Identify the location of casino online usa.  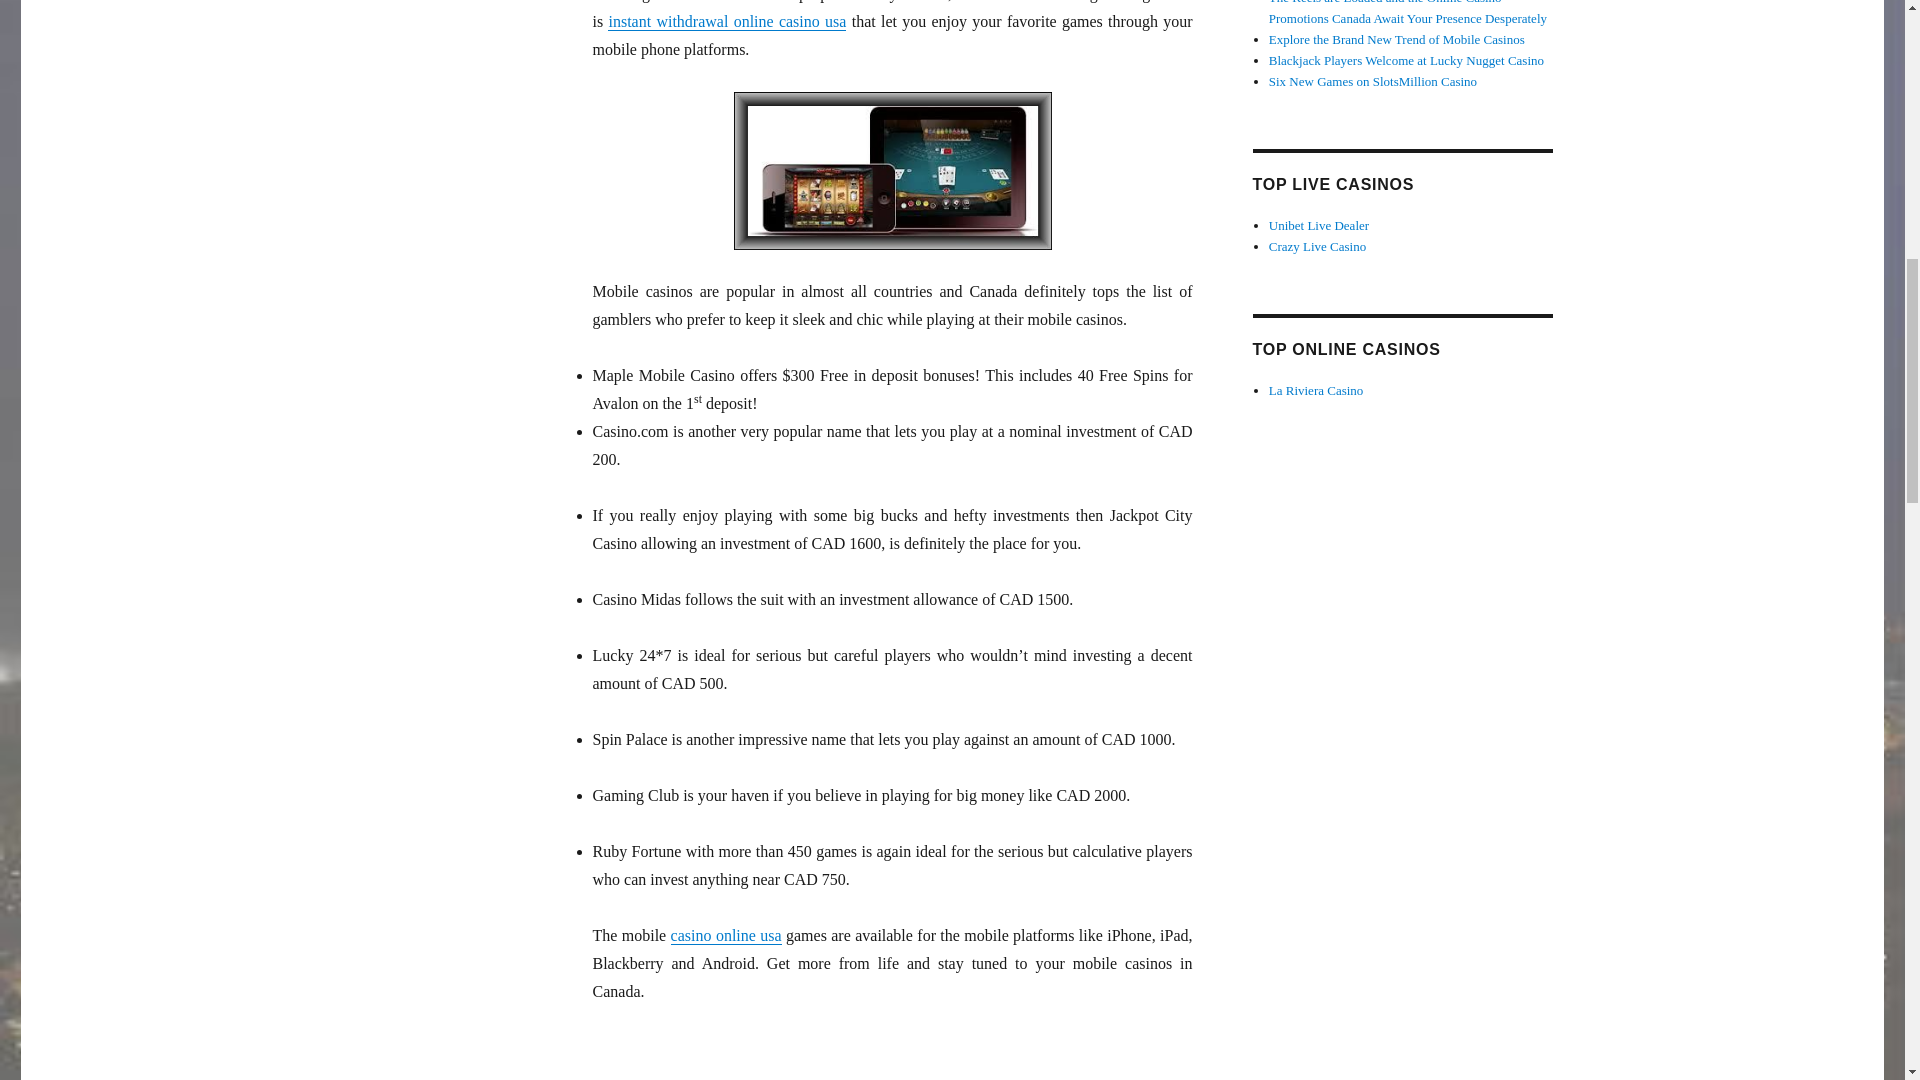
(726, 934).